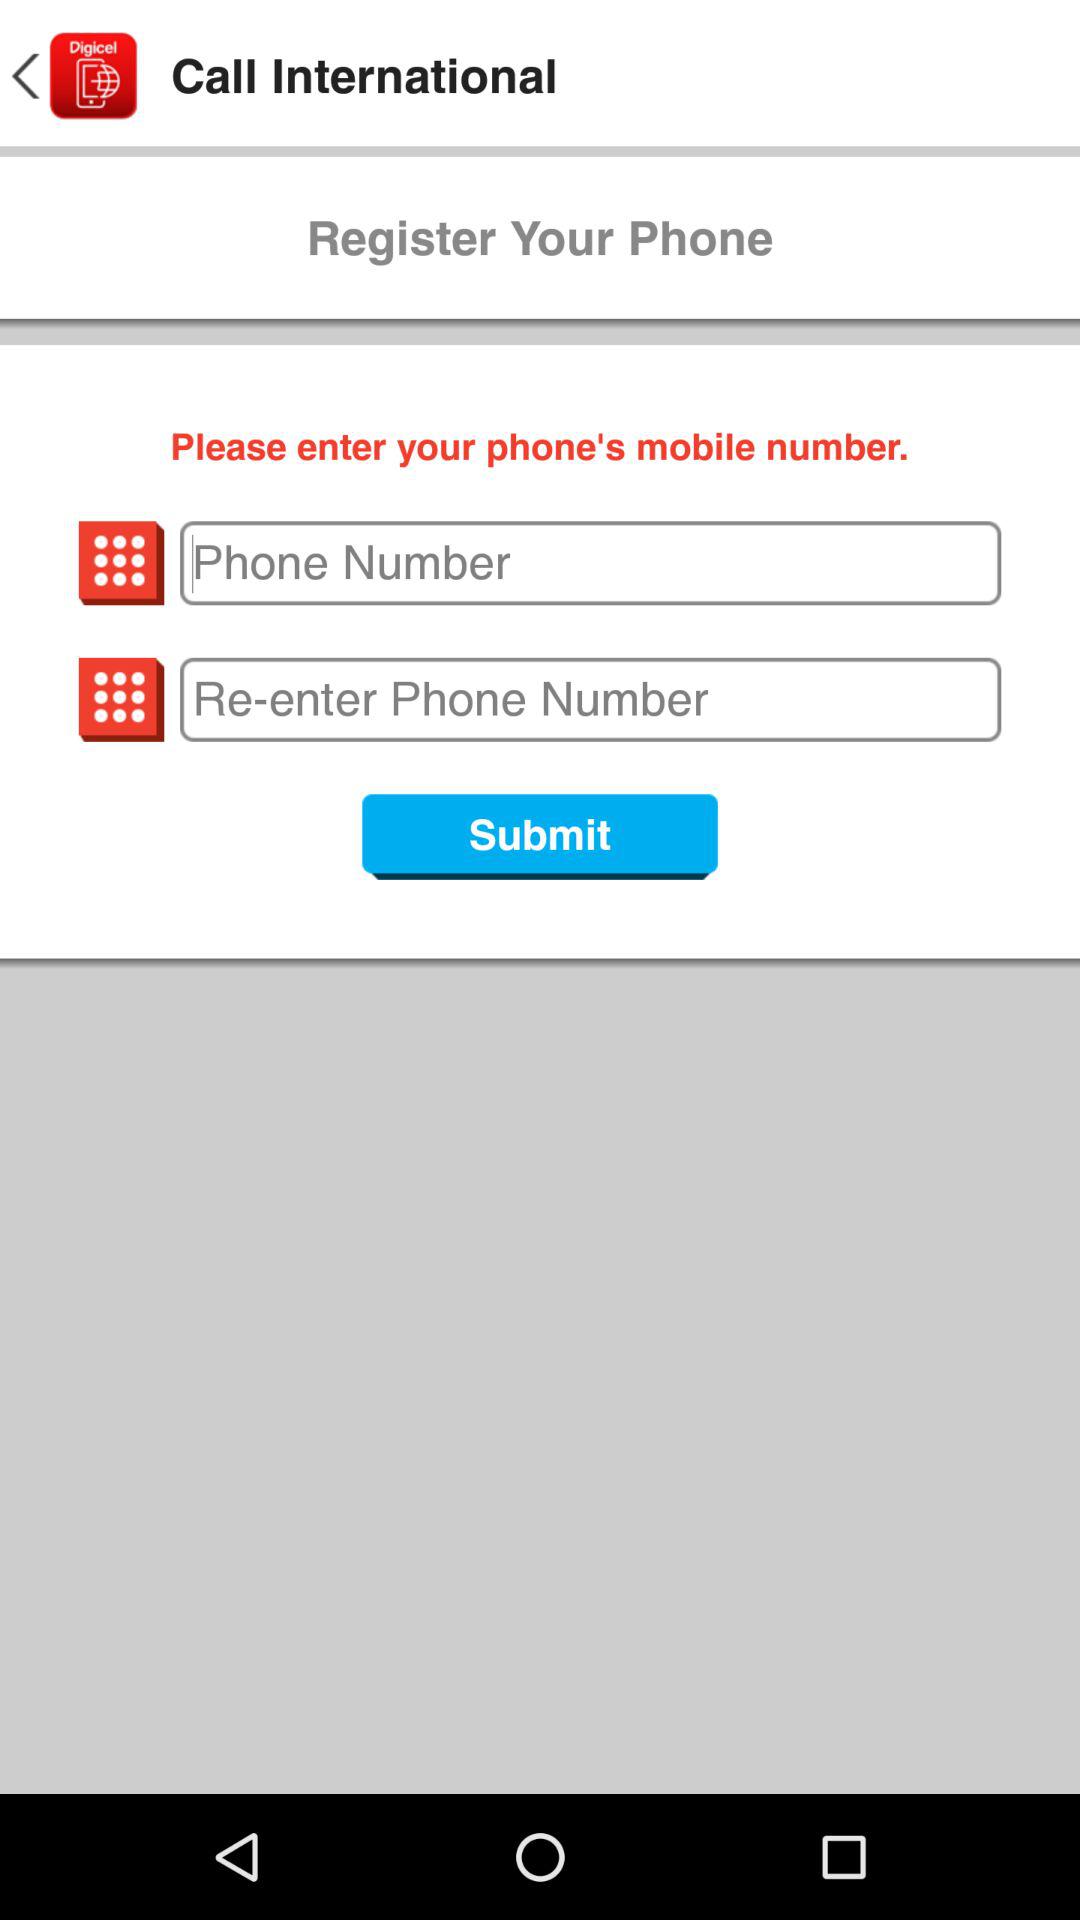 The image size is (1080, 1920). Describe the element at coordinates (72, 76) in the screenshot. I see `click icon to the left of call international app` at that location.